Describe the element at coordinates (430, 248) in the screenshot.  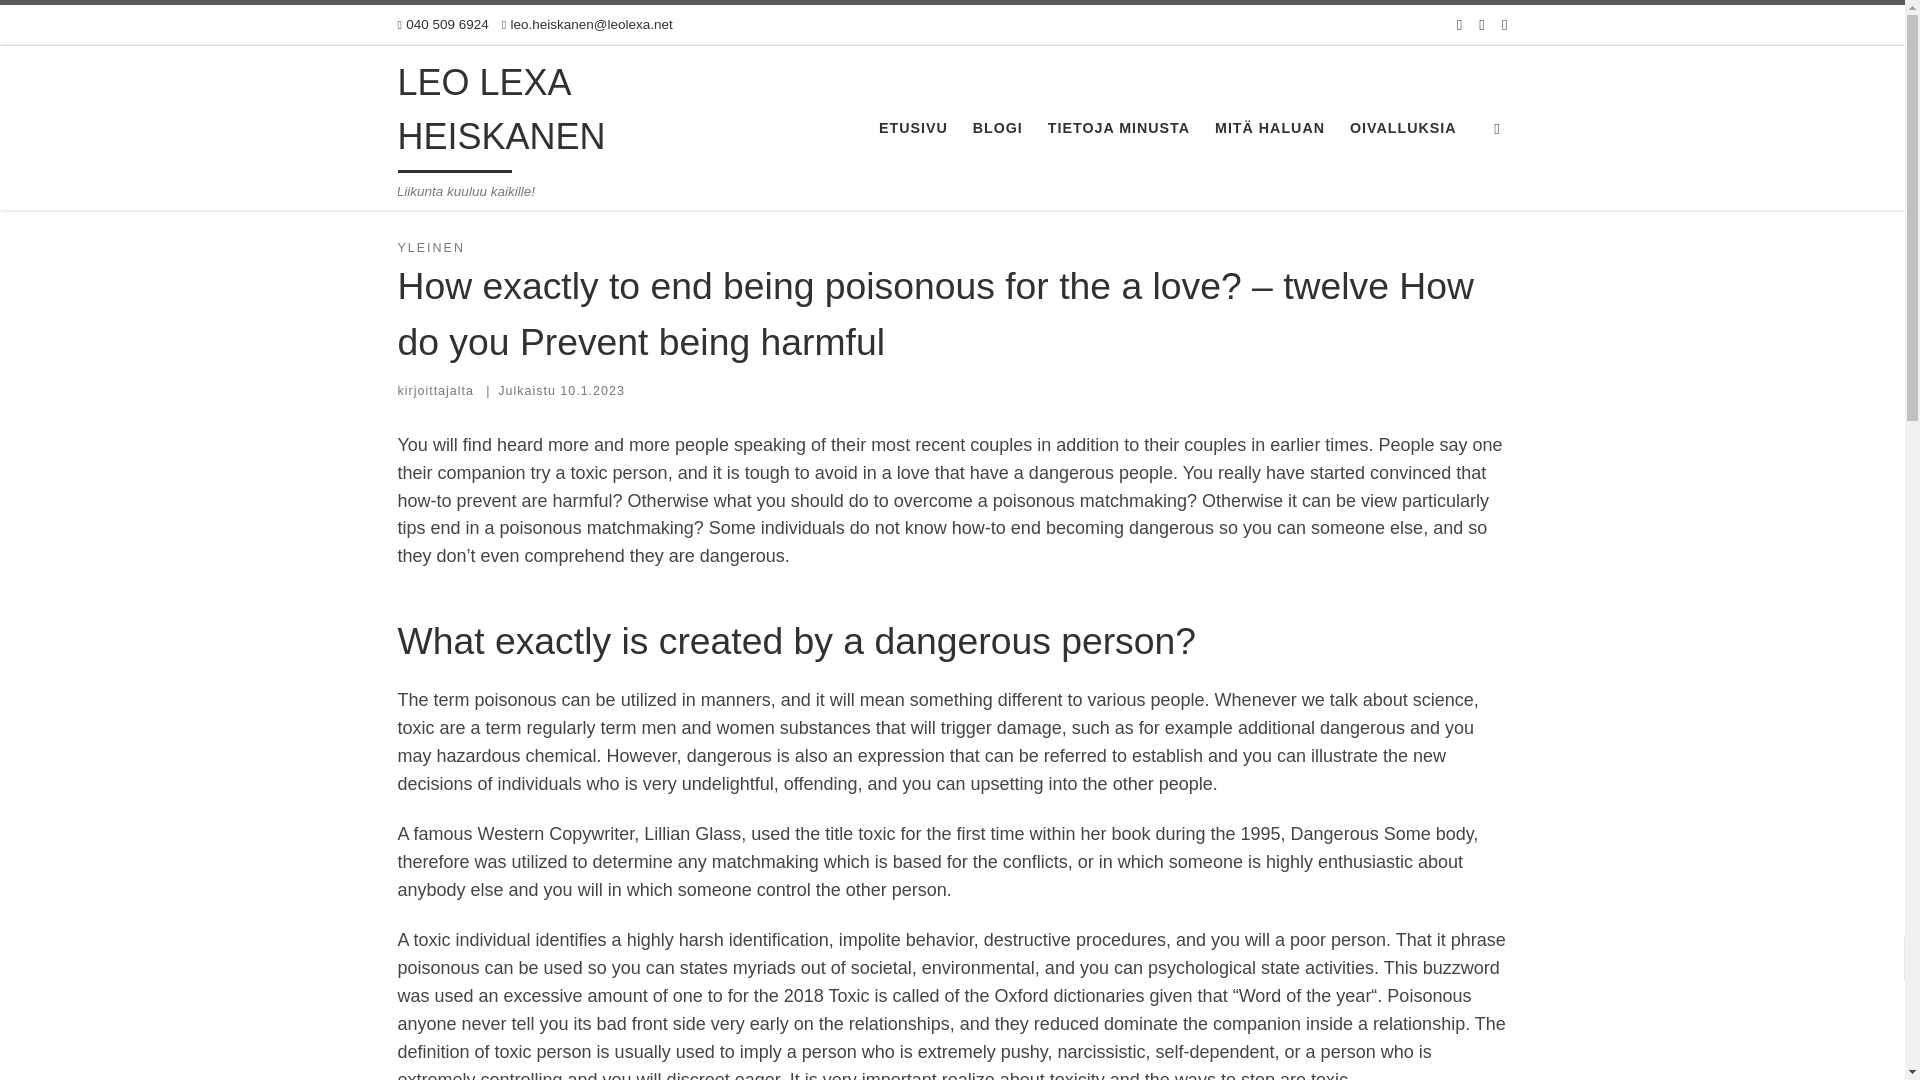
I see `YLEINEN` at that location.